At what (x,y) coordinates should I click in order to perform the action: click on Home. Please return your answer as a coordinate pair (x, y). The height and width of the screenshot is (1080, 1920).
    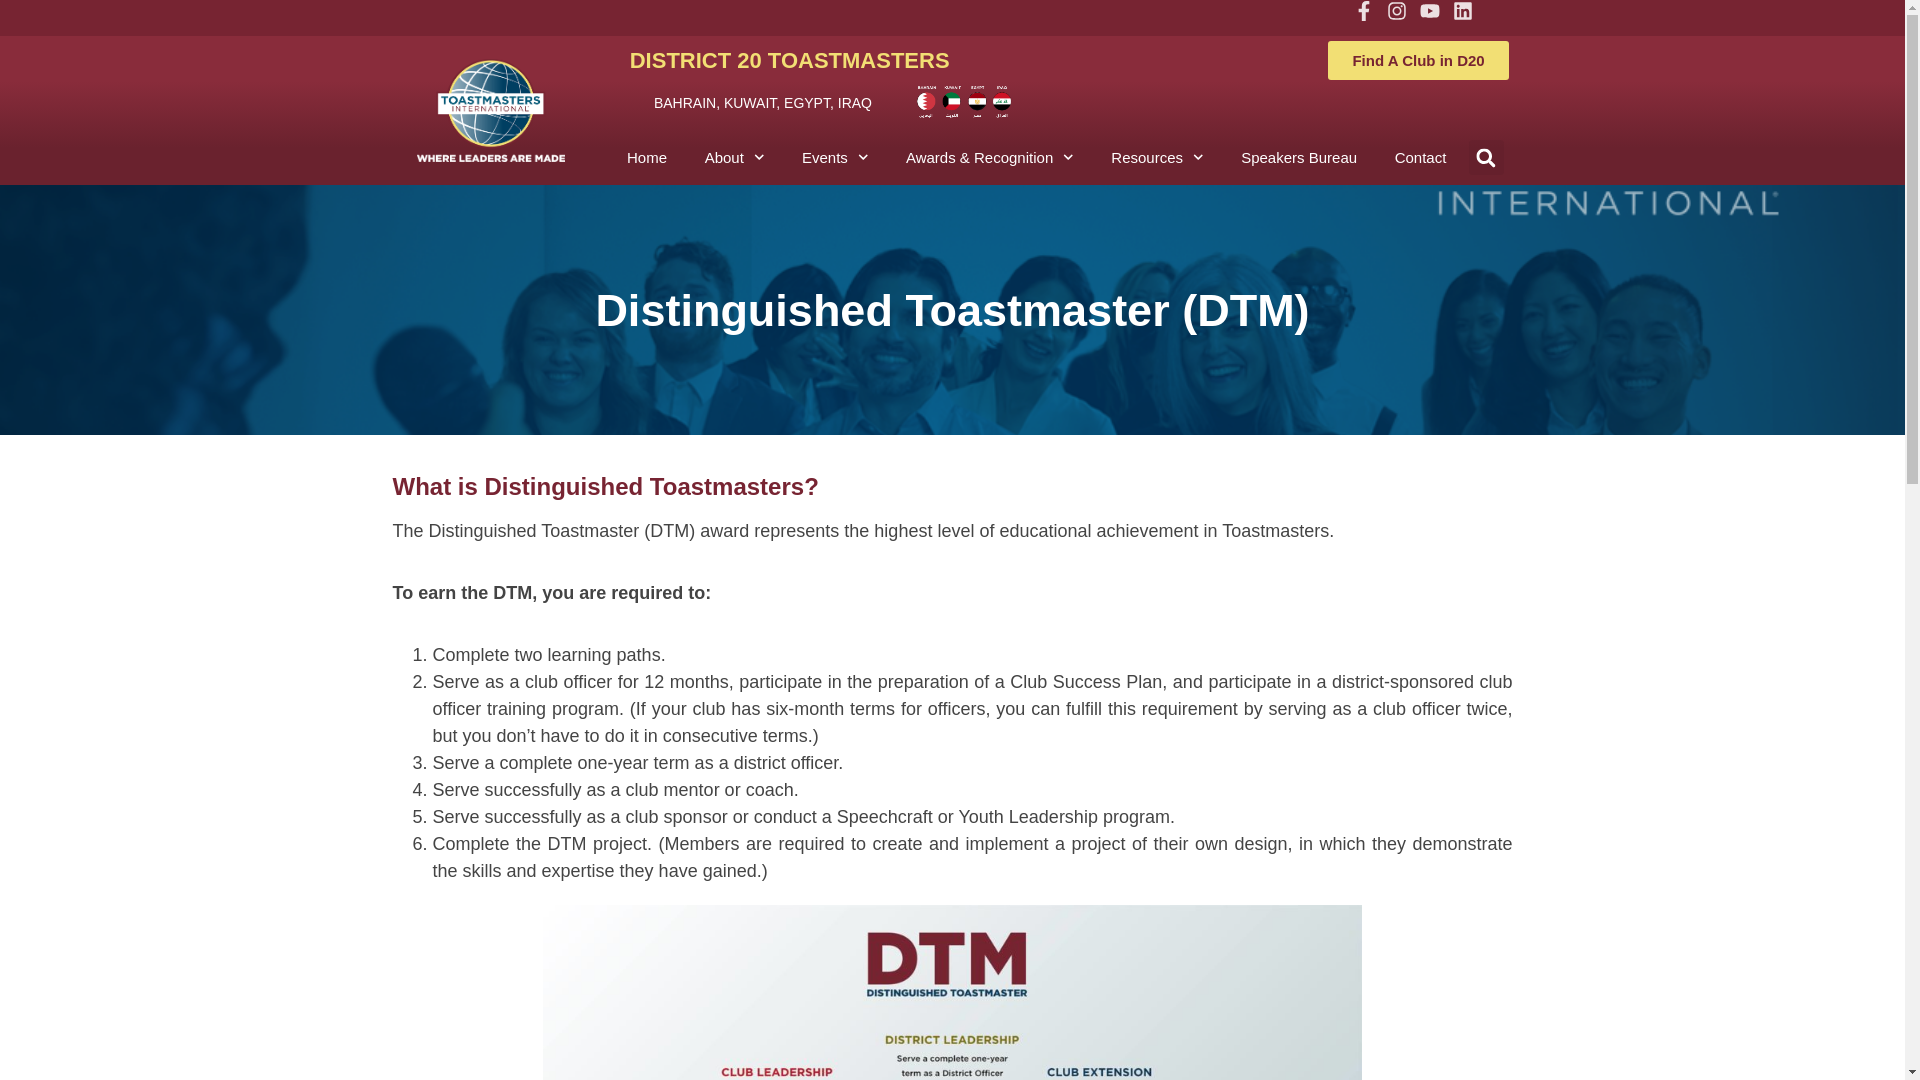
    Looking at the image, I should click on (648, 157).